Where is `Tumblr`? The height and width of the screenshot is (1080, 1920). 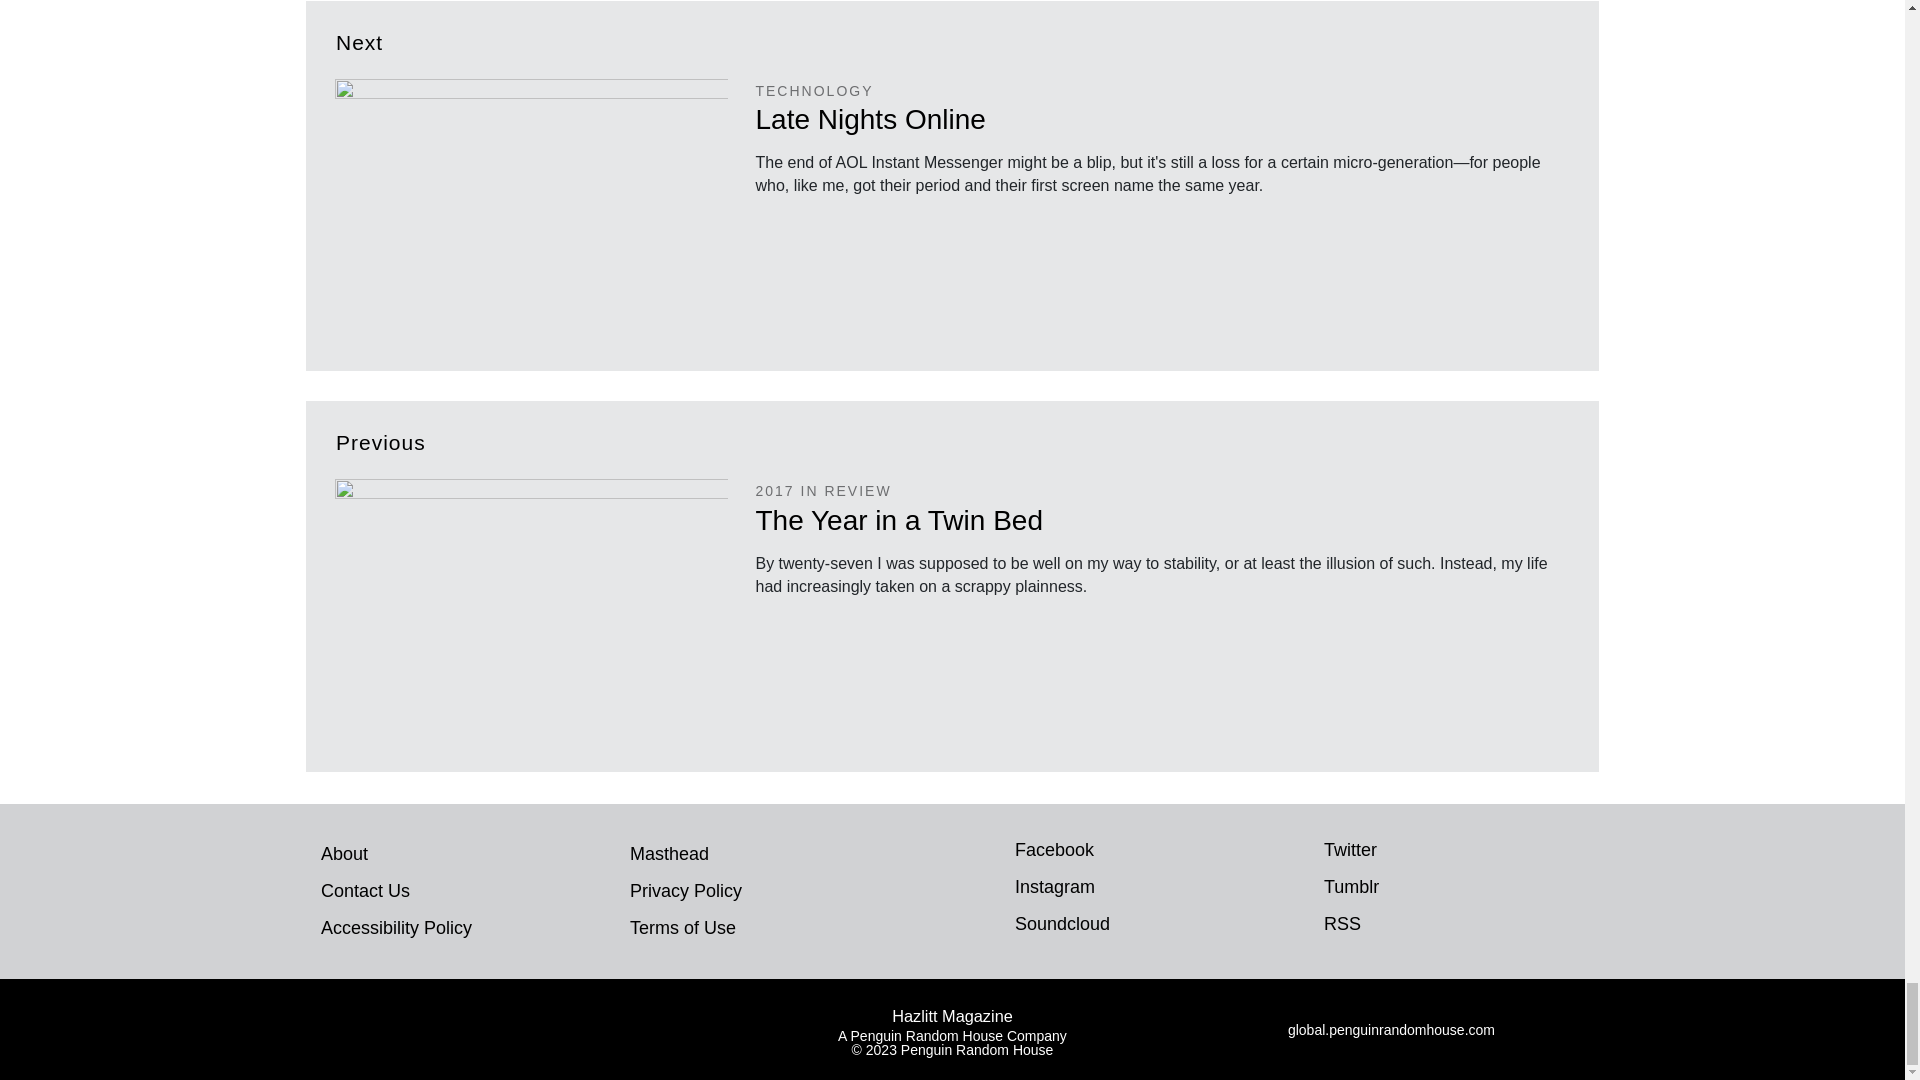
Tumblr is located at coordinates (1302, 890).